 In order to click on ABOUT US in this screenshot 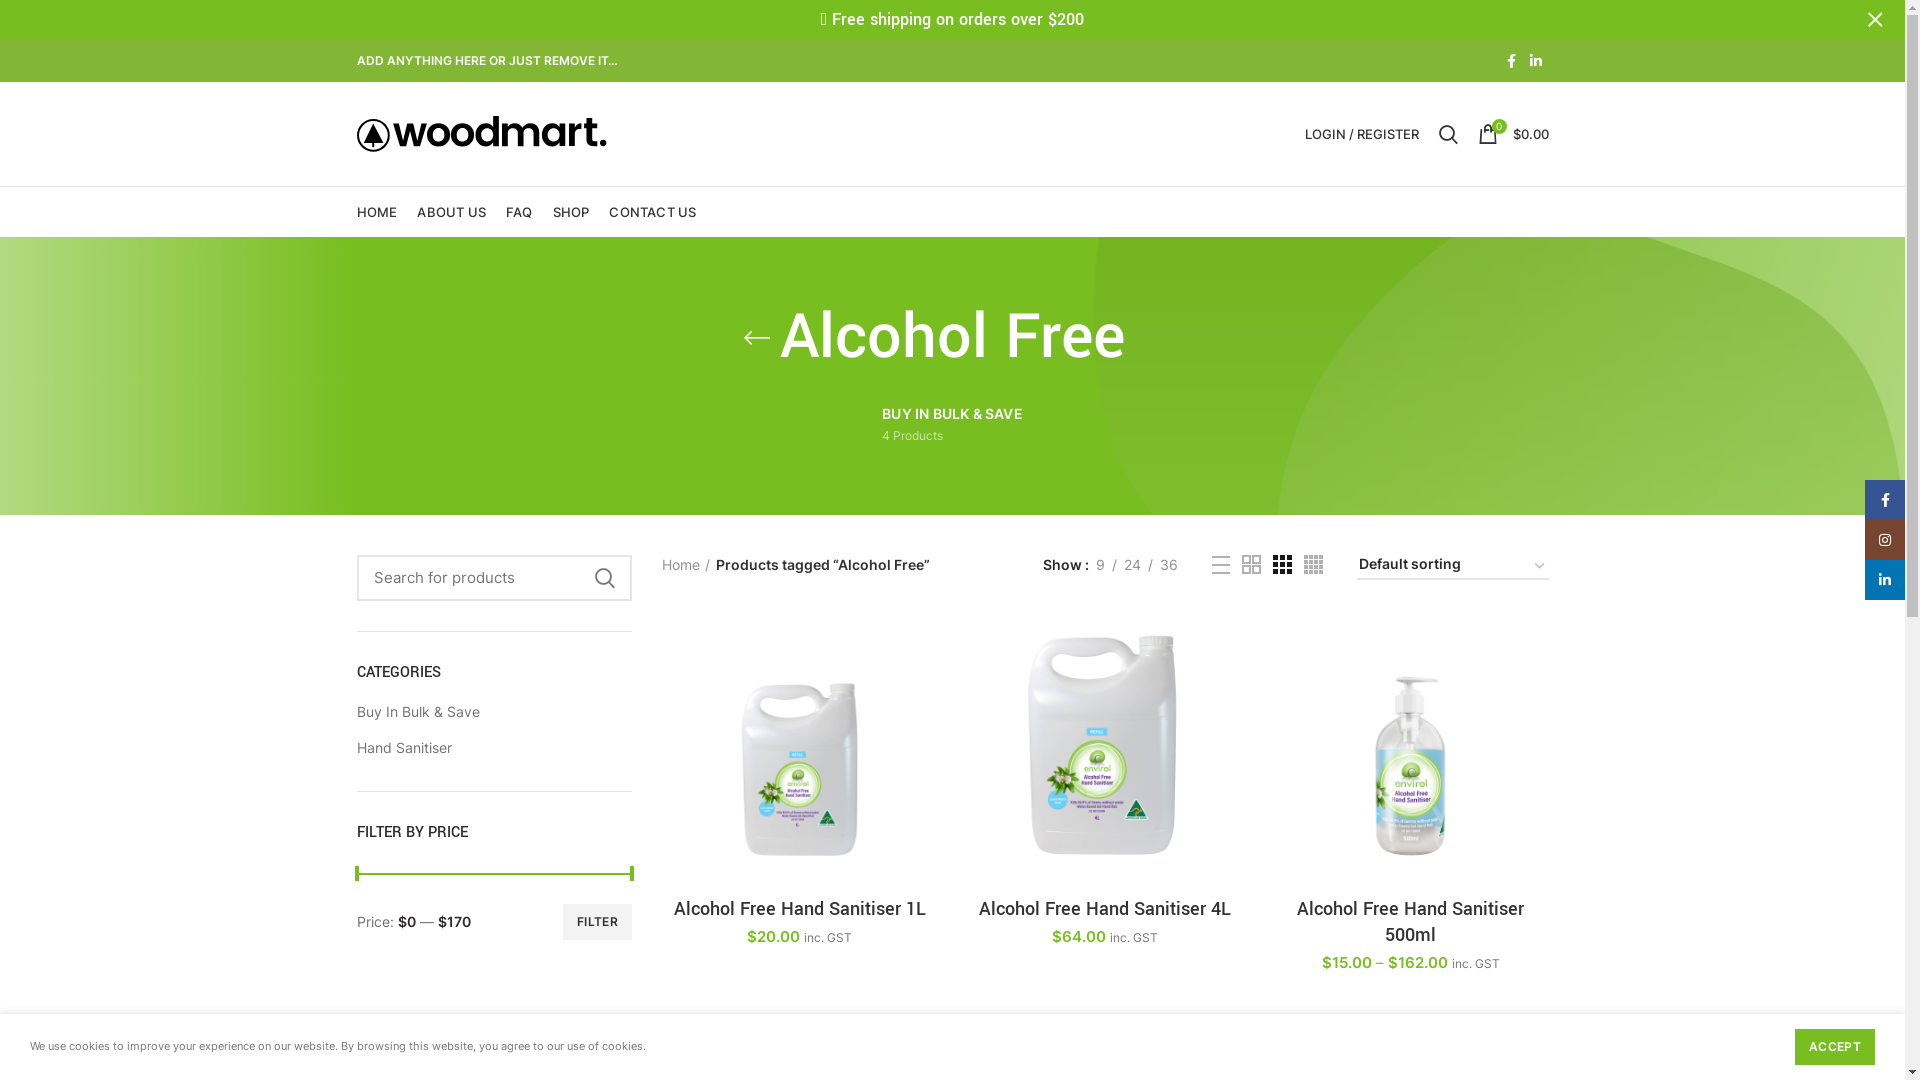, I will do `click(452, 212)`.